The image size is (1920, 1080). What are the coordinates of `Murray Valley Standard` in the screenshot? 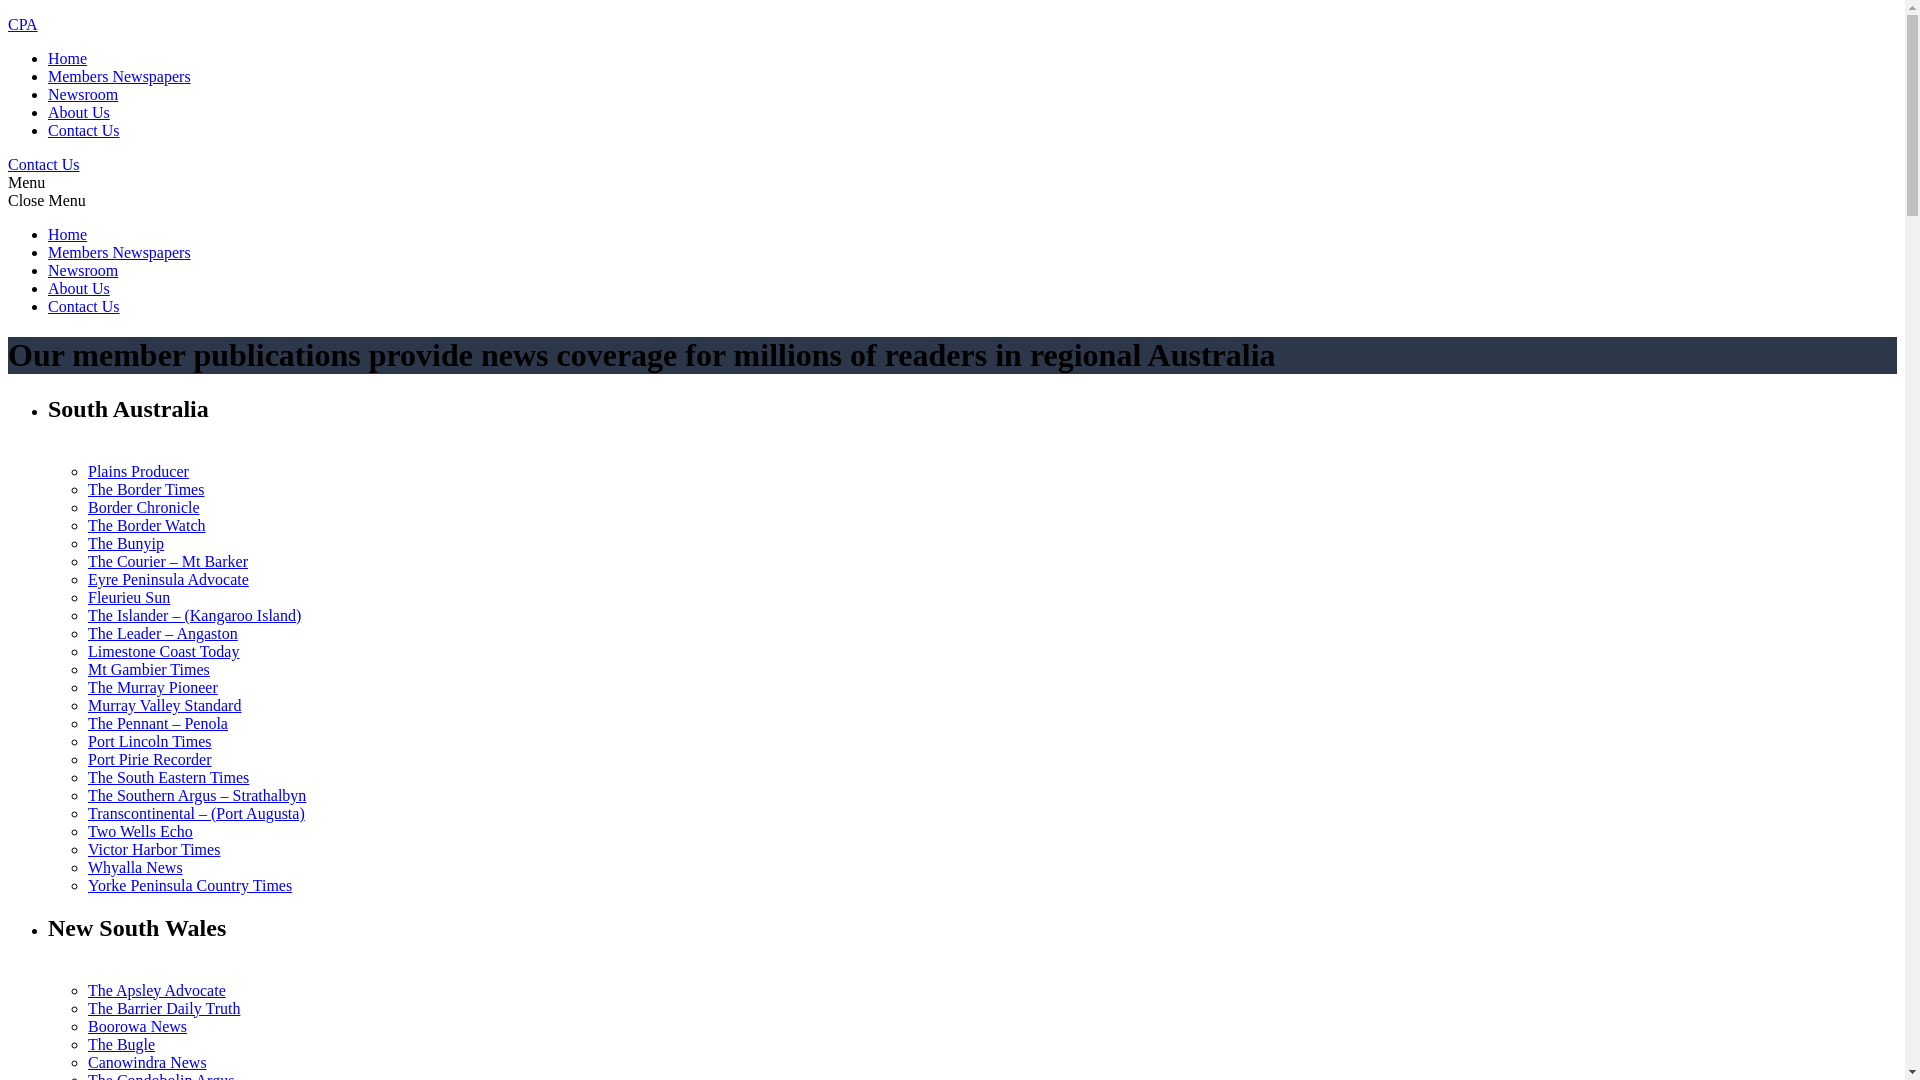 It's located at (164, 706).